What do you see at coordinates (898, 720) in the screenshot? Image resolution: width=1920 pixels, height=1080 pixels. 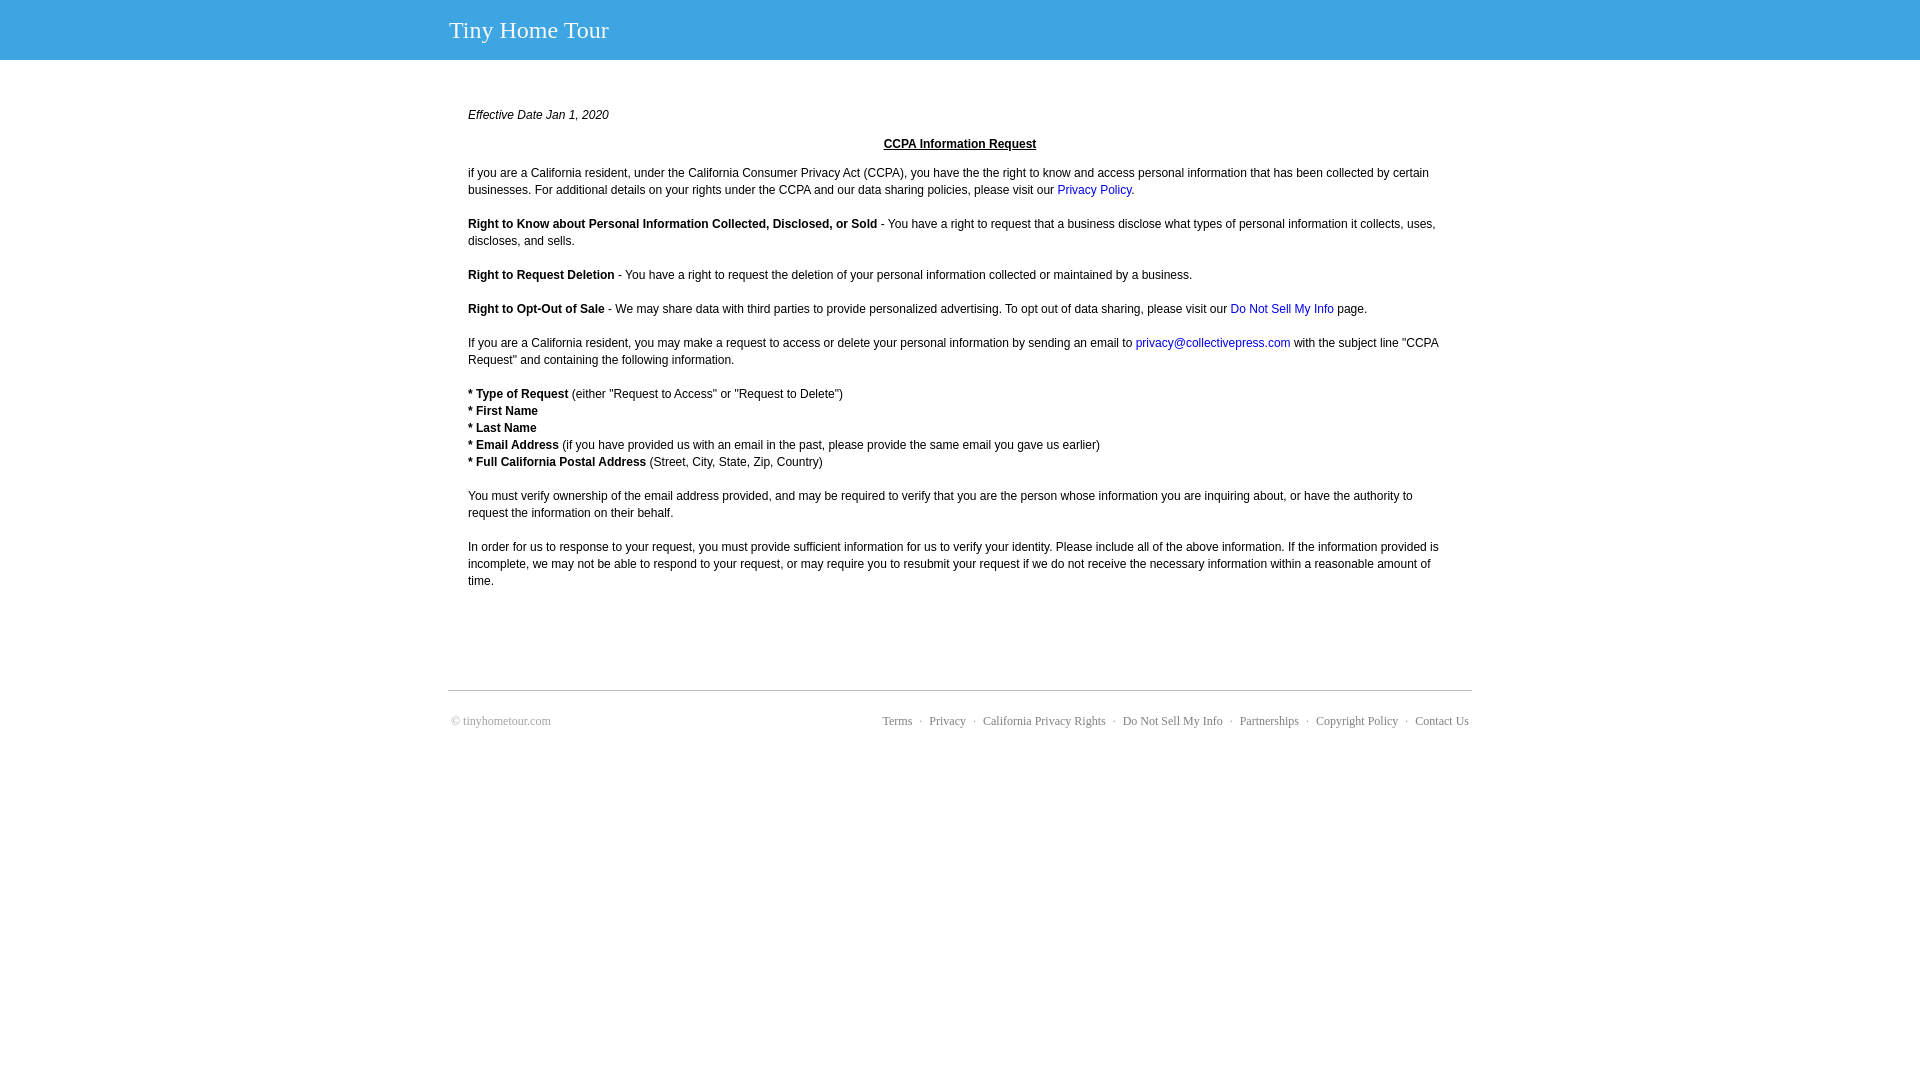 I see `Terms` at bounding box center [898, 720].